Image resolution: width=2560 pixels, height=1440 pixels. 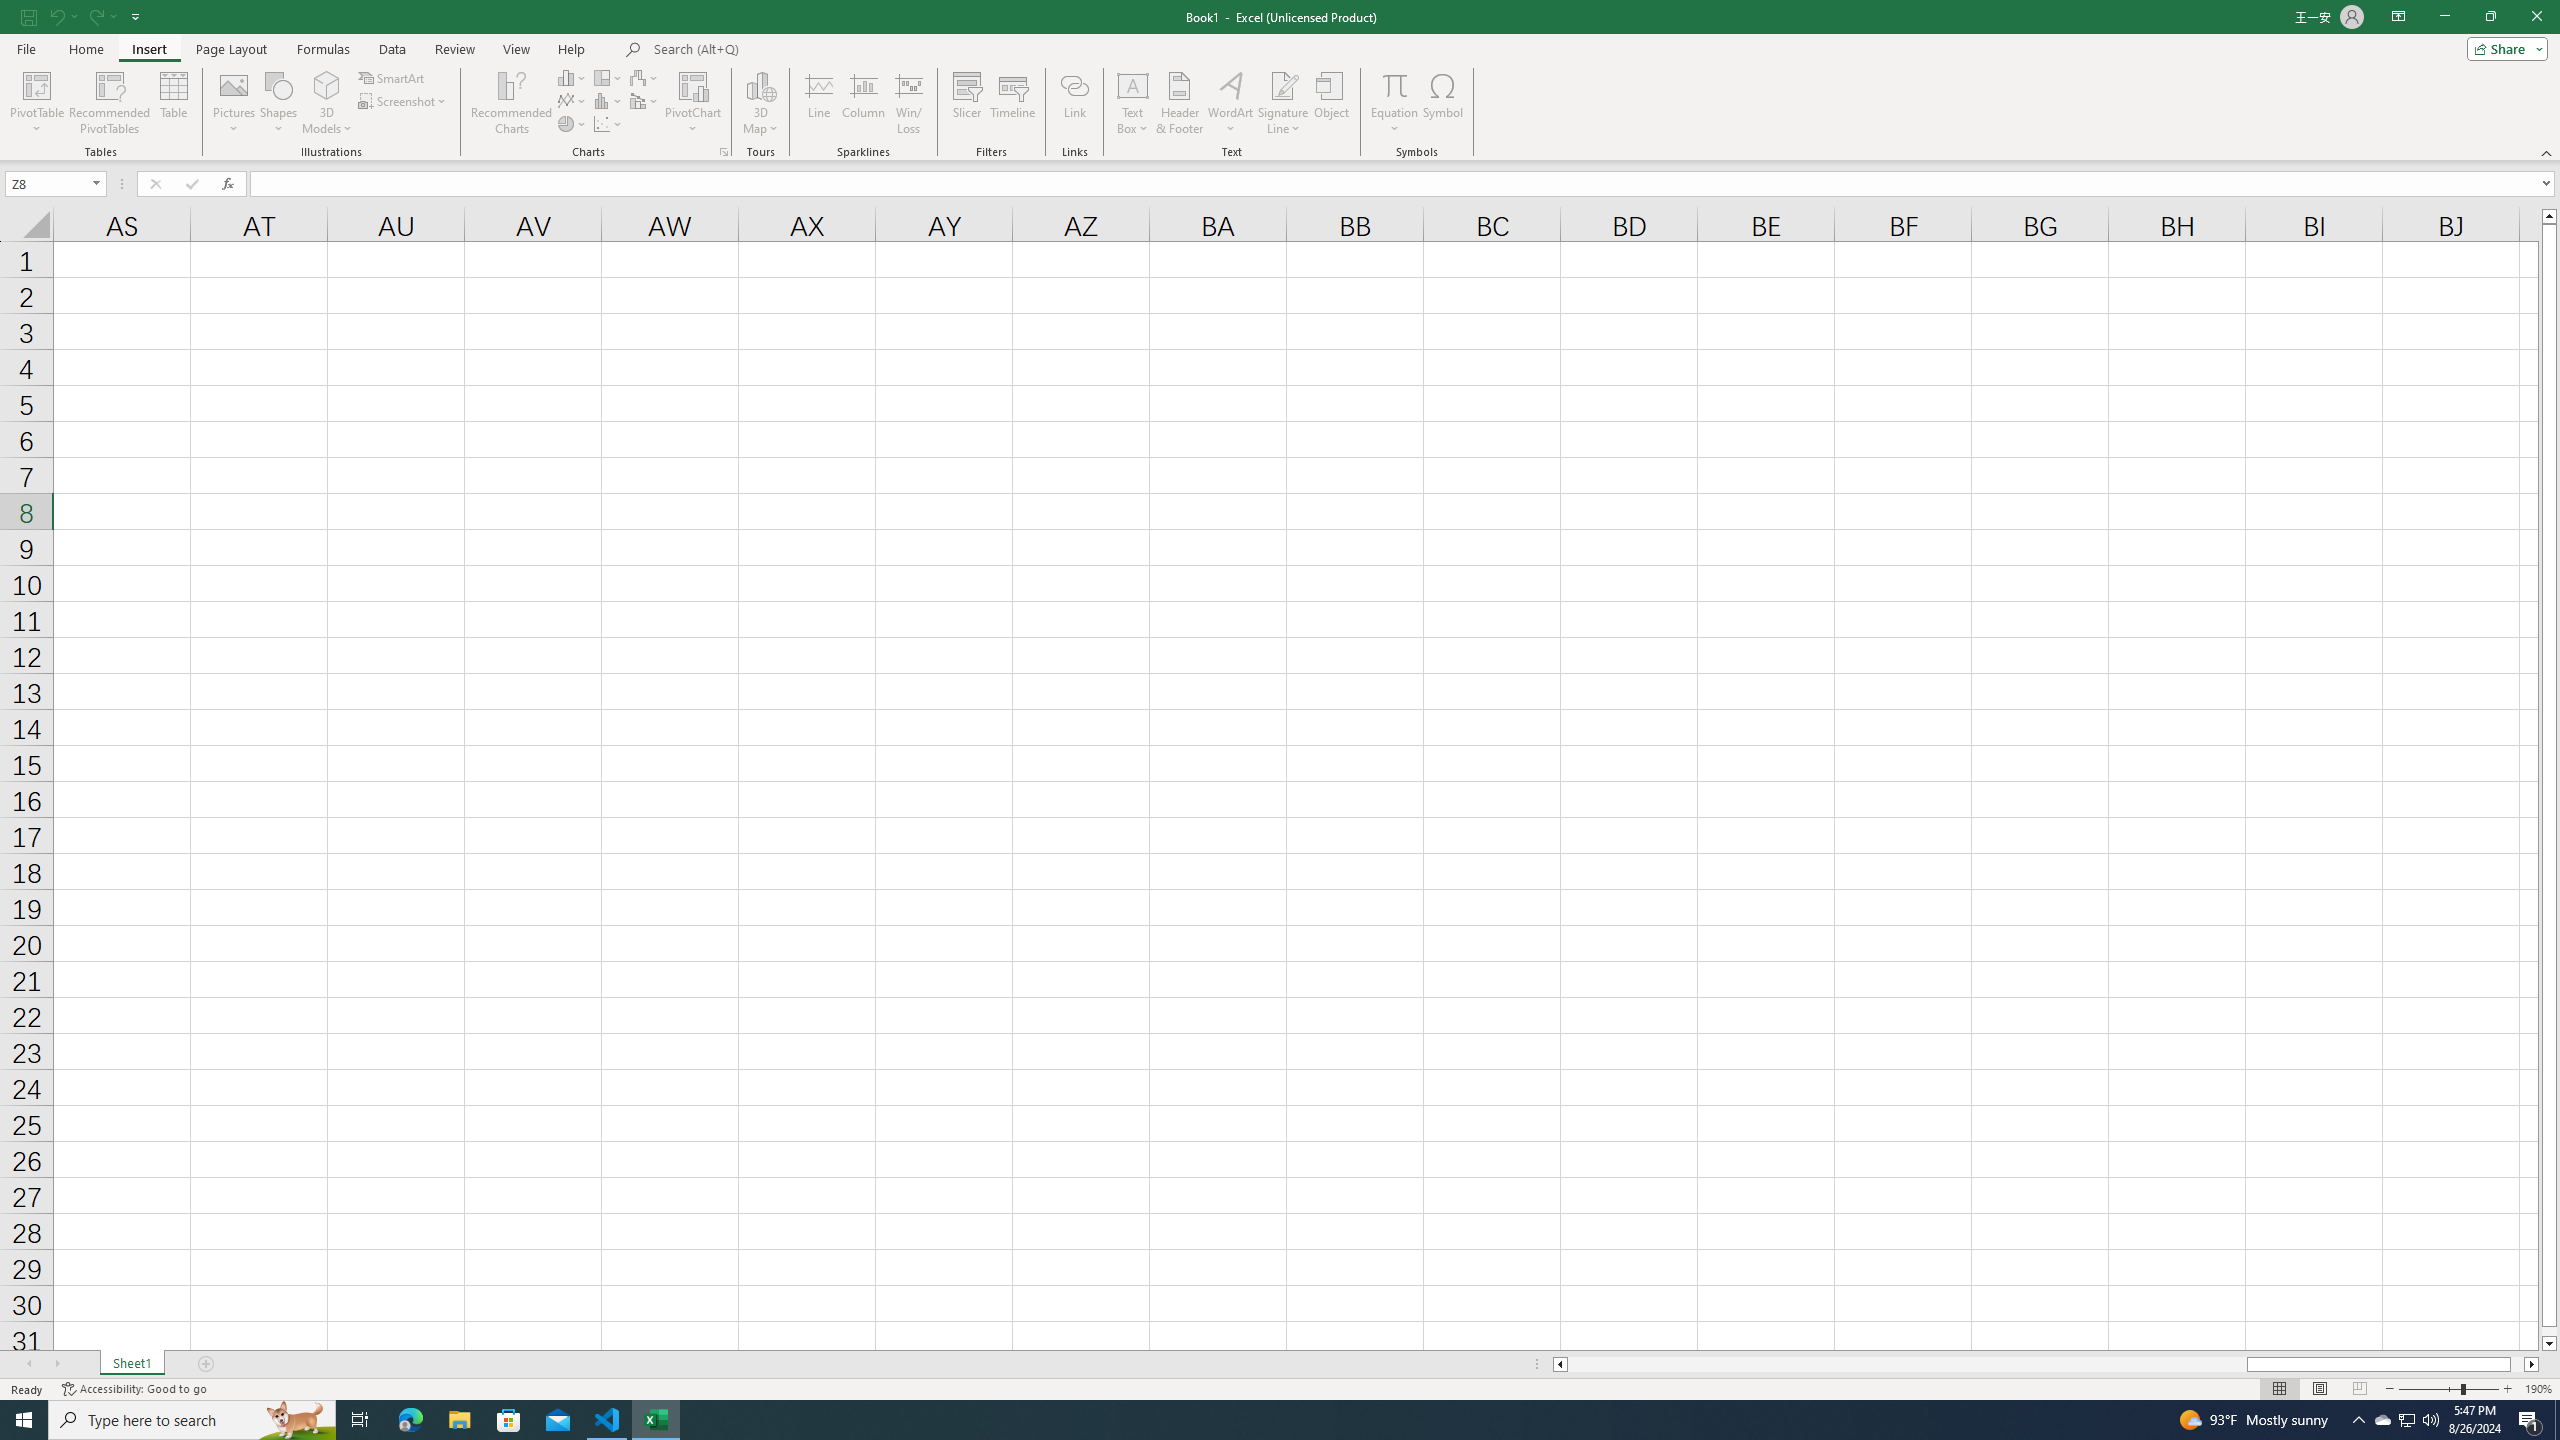 What do you see at coordinates (1394, 103) in the screenshot?
I see `Equation` at bounding box center [1394, 103].